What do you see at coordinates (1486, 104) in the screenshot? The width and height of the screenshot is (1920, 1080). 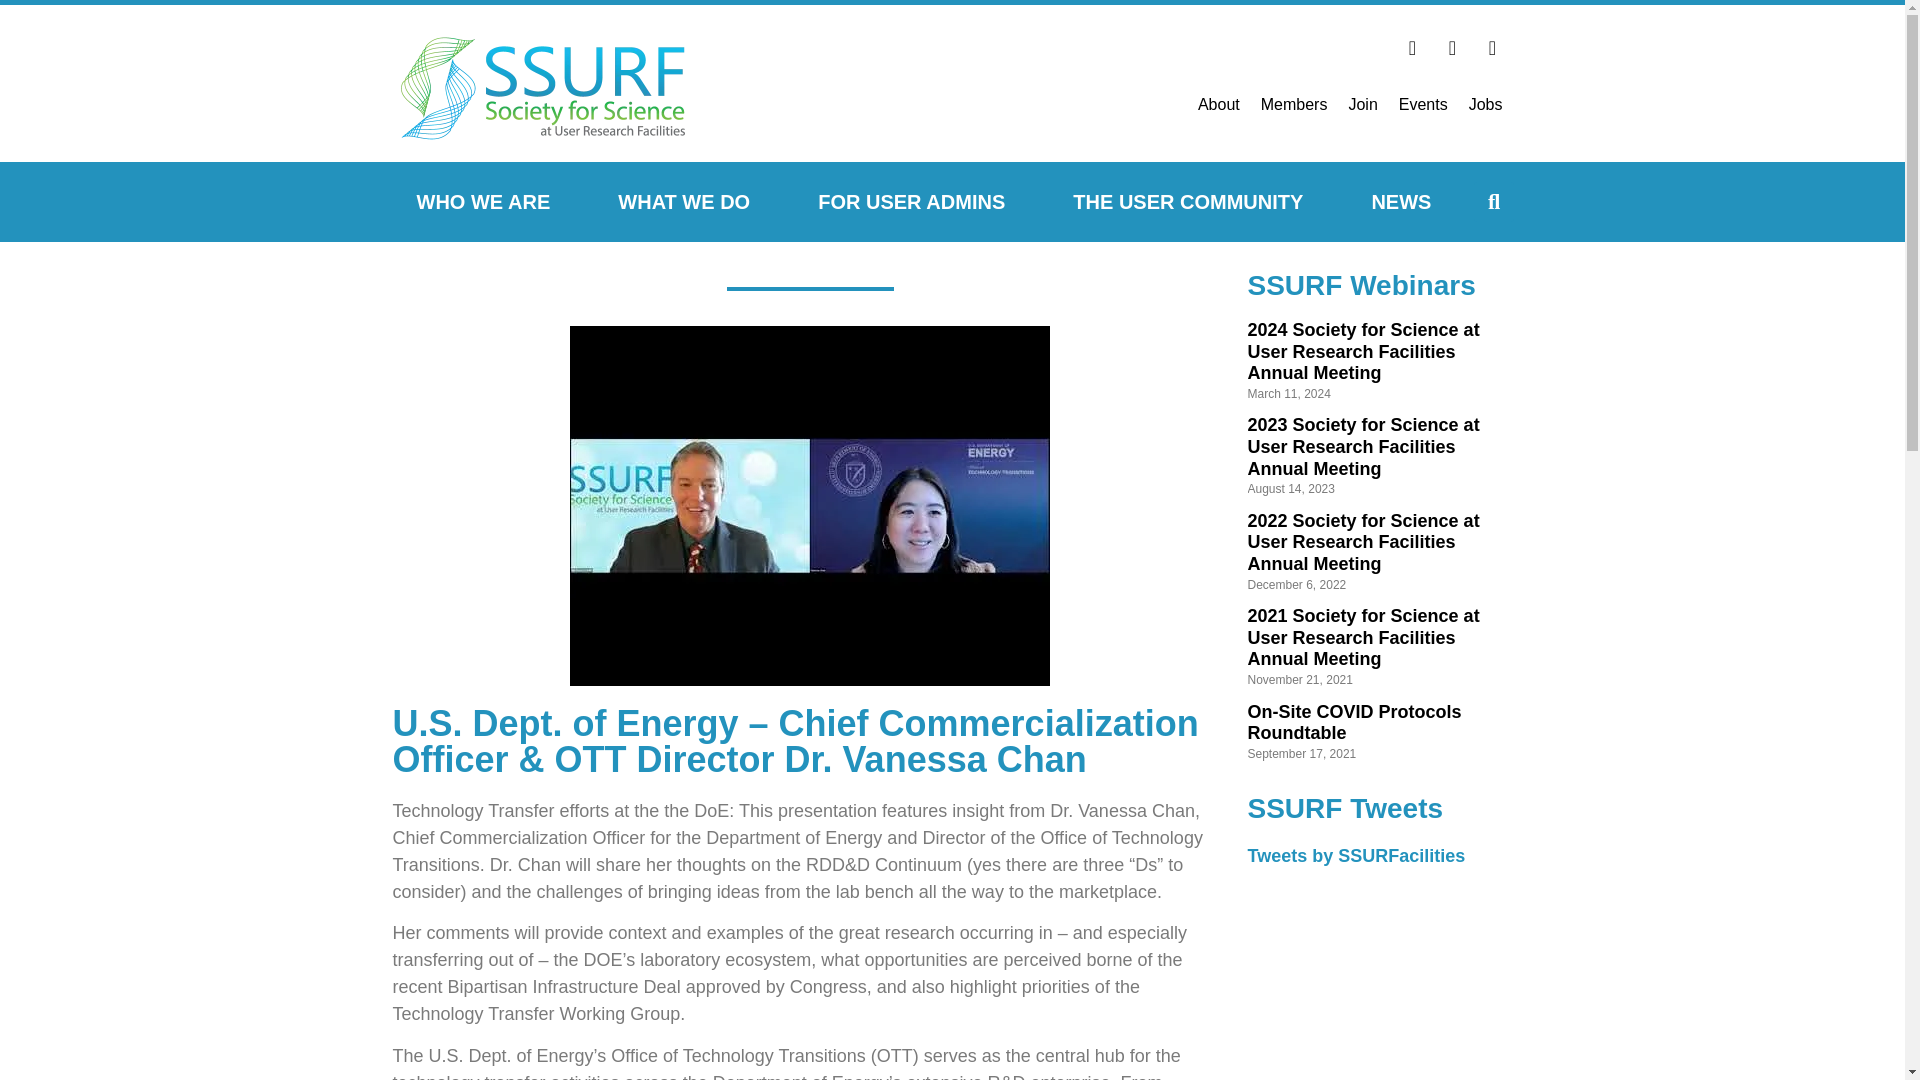 I see `Jobs` at bounding box center [1486, 104].